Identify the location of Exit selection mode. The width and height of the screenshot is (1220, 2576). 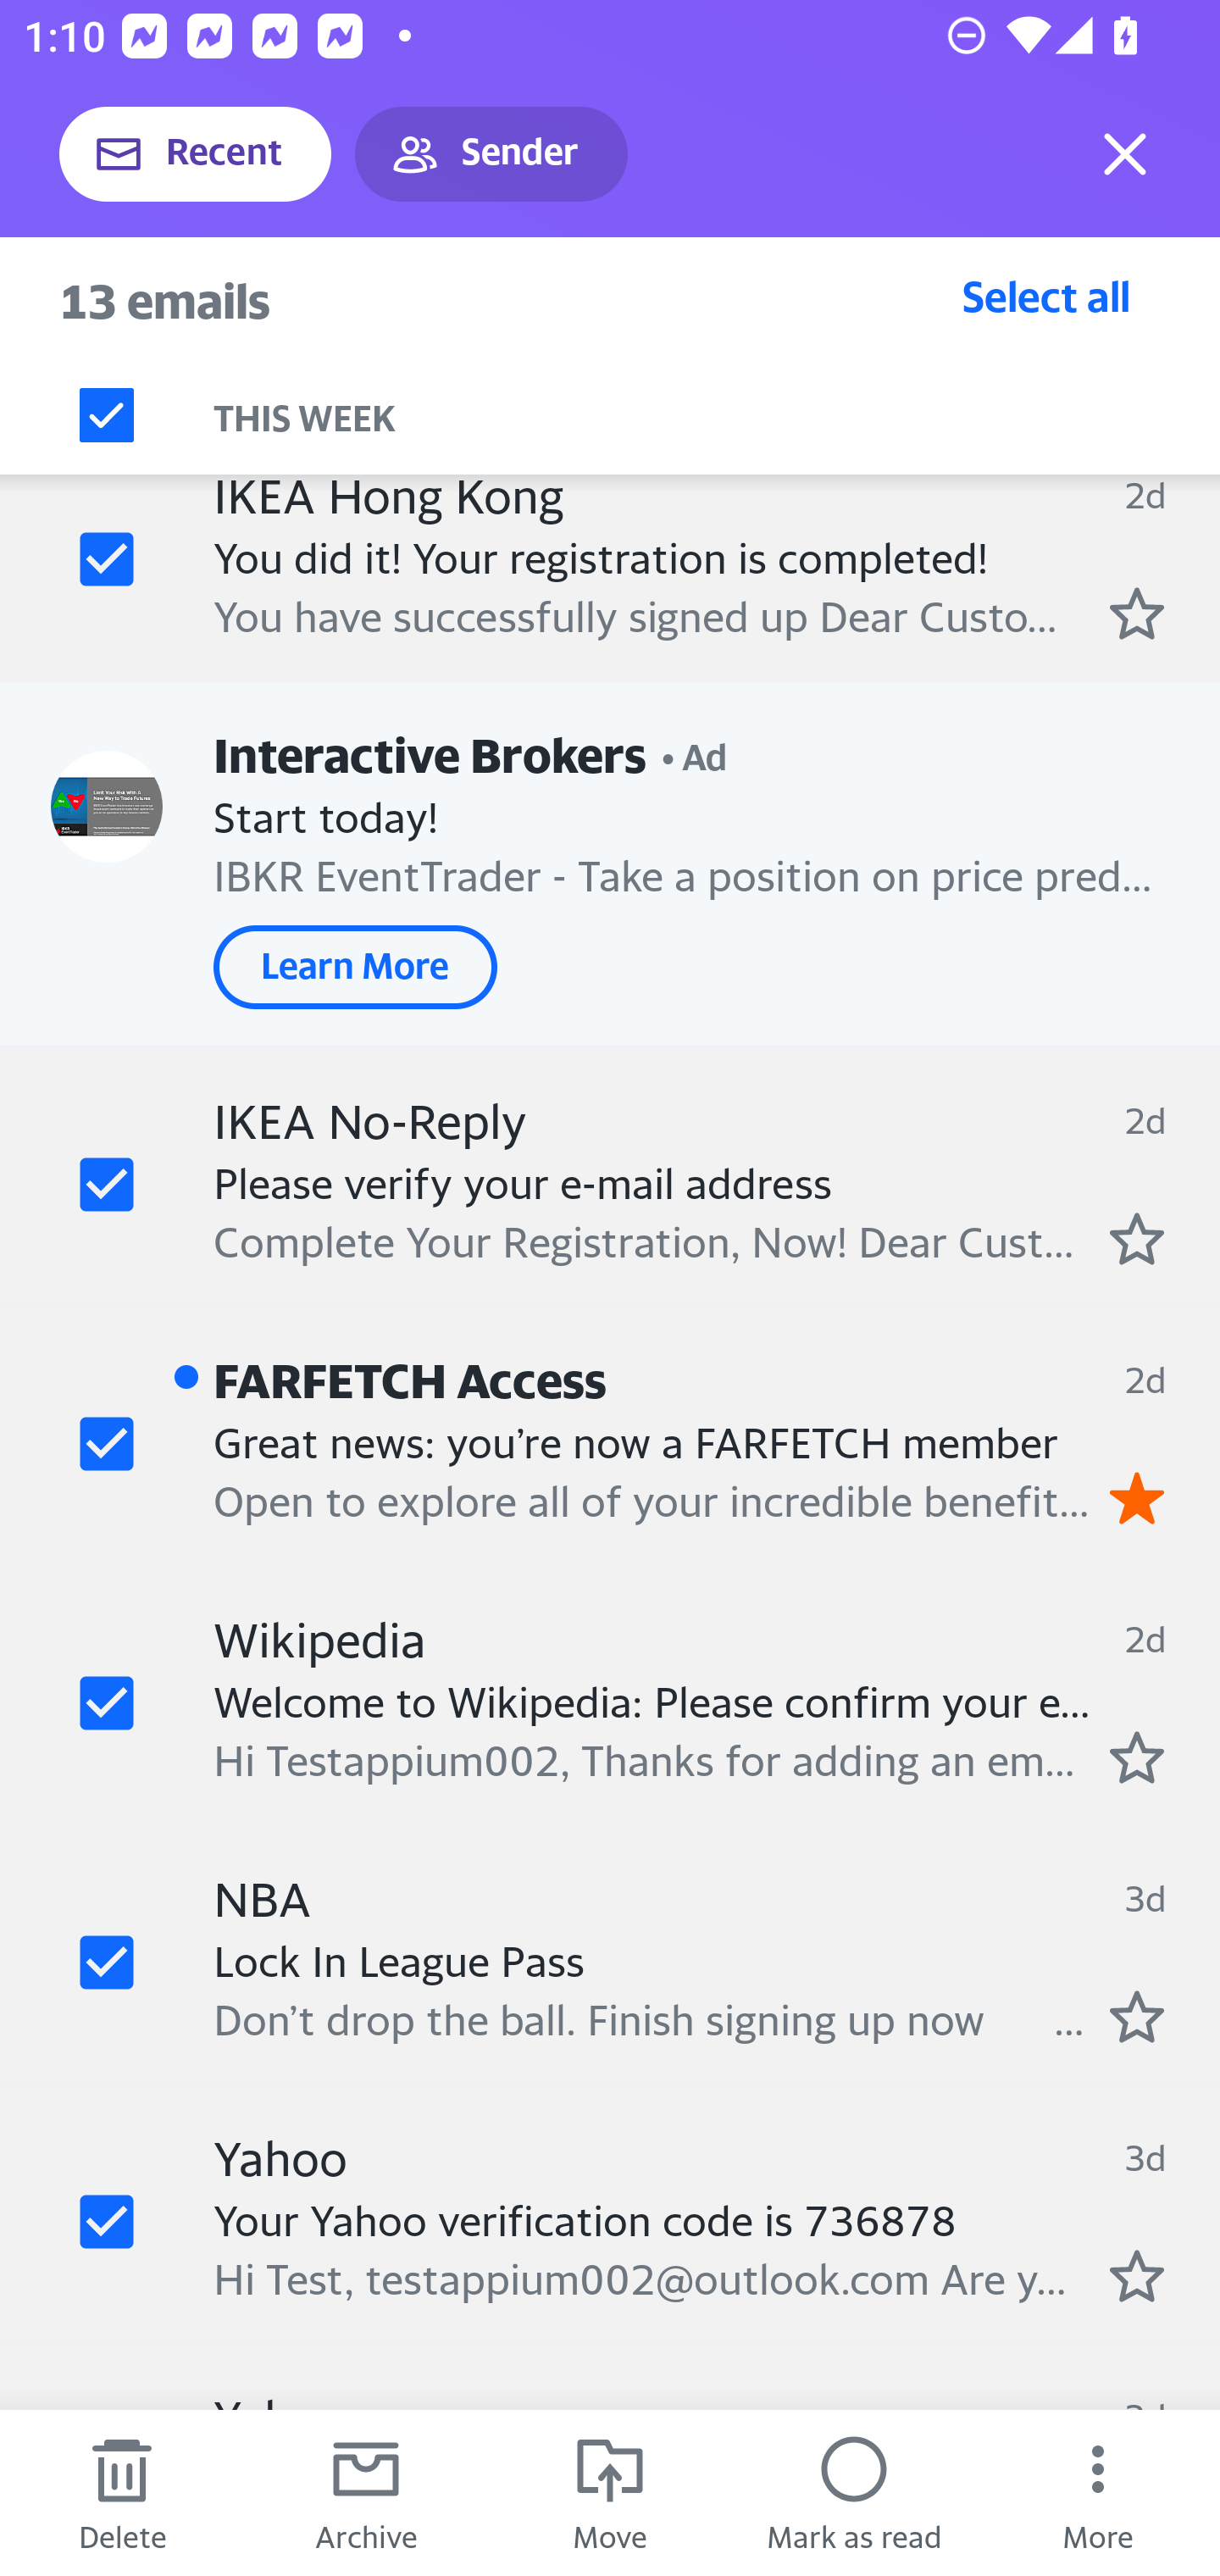
(1125, 154).